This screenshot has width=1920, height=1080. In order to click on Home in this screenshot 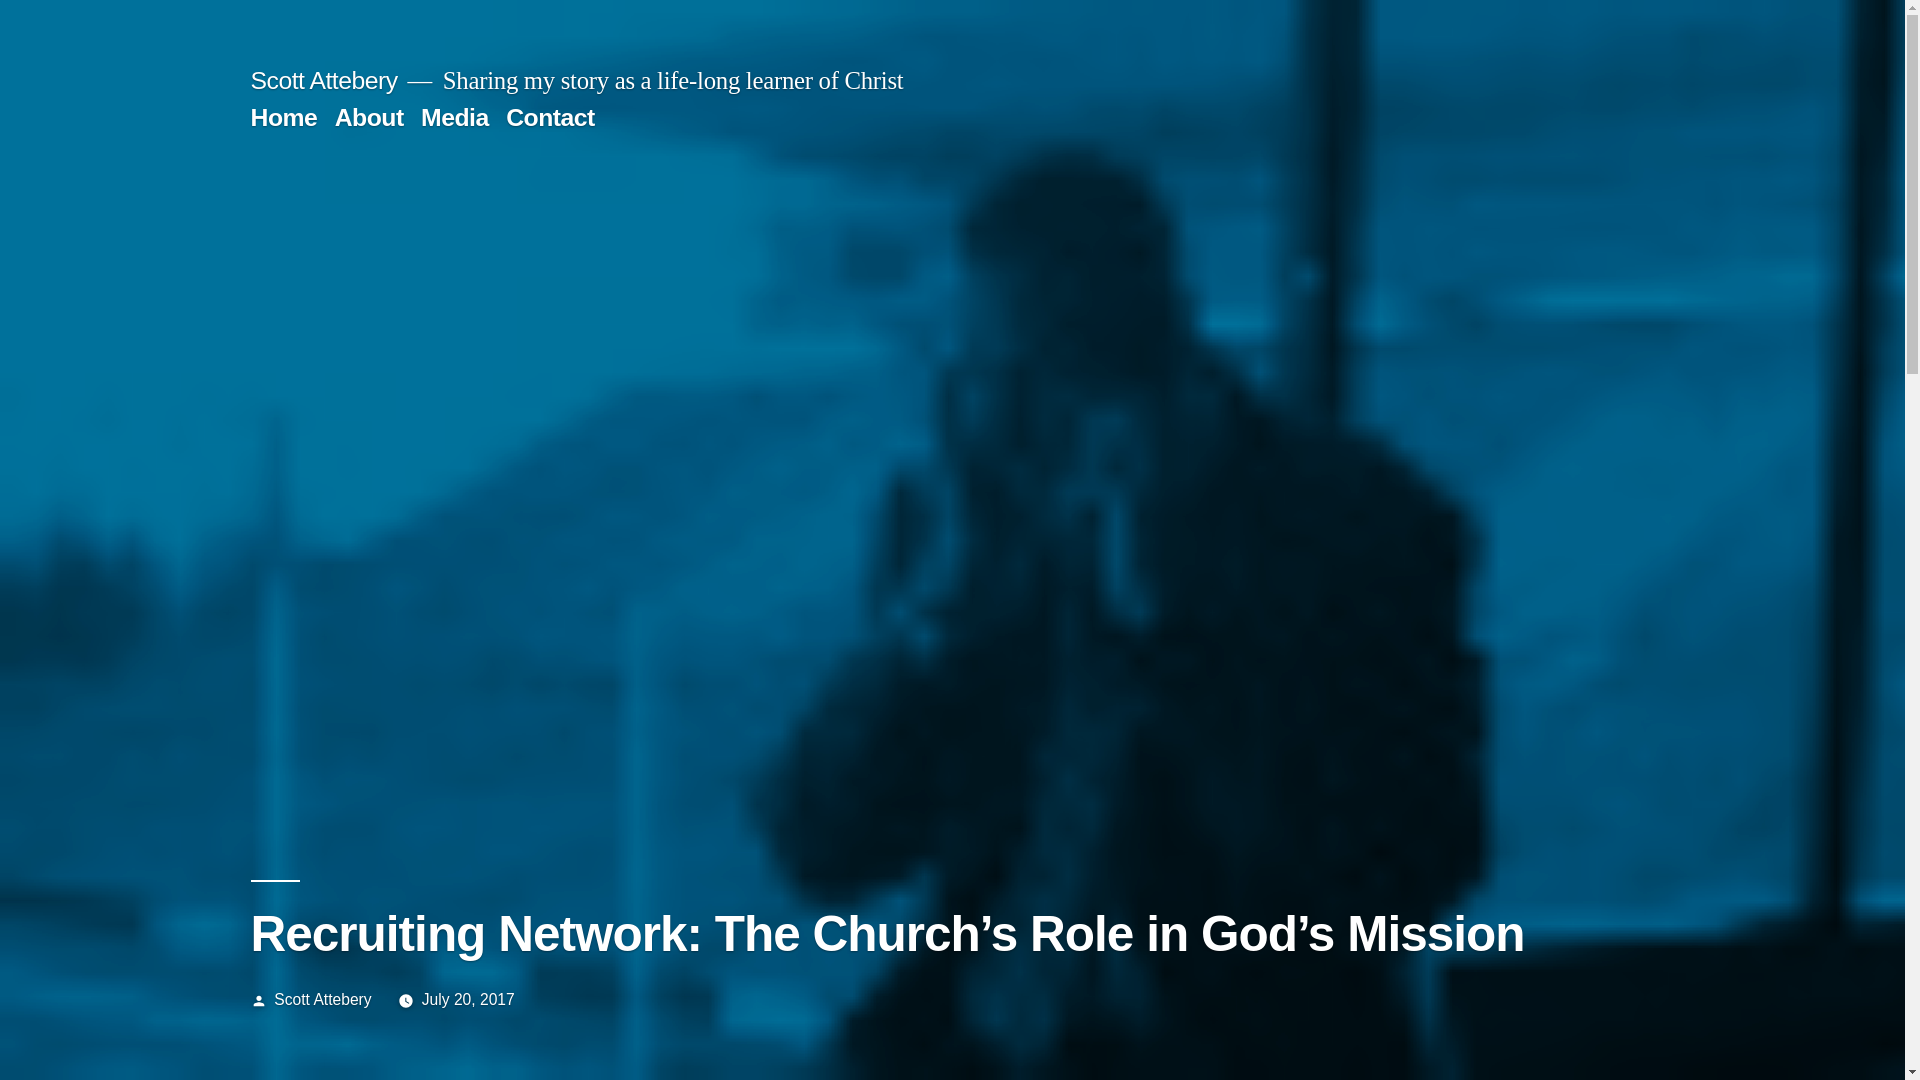, I will do `click(282, 116)`.